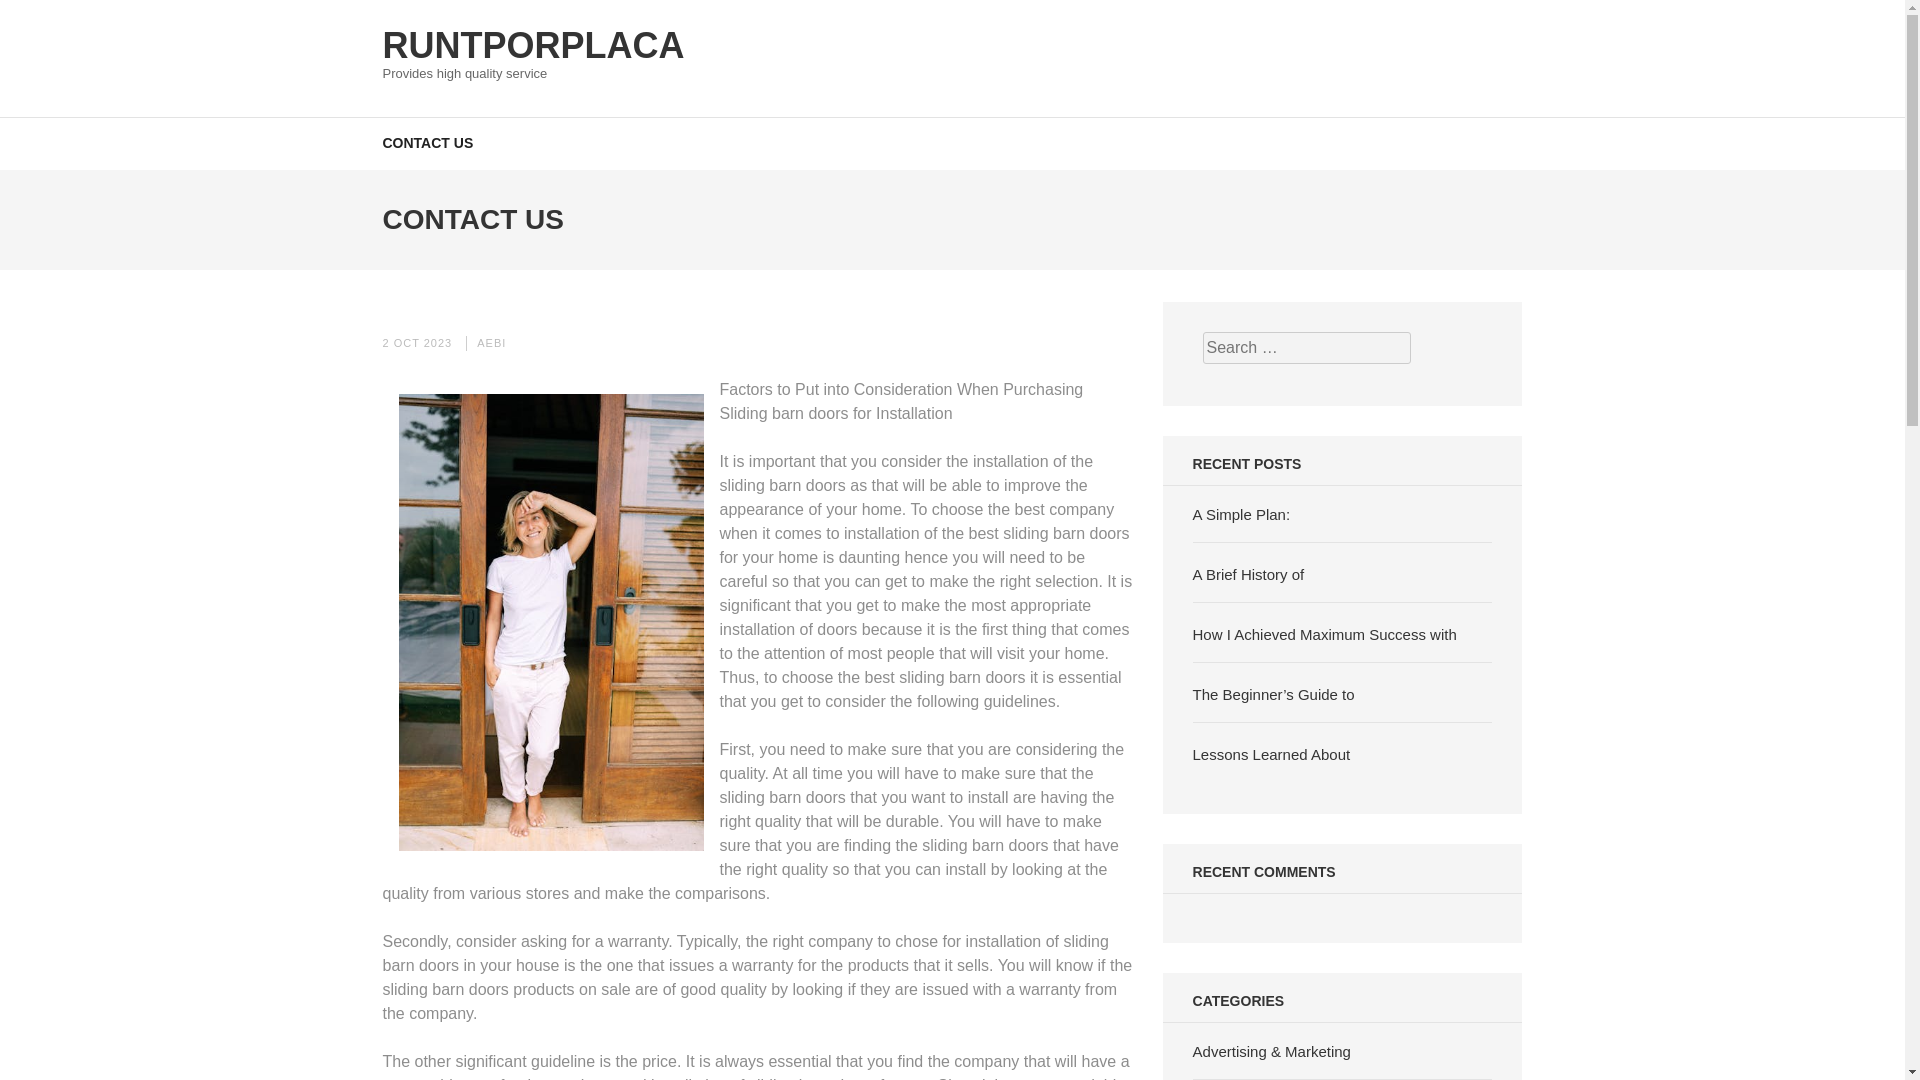  What do you see at coordinates (1241, 514) in the screenshot?
I see `A Simple Plan:` at bounding box center [1241, 514].